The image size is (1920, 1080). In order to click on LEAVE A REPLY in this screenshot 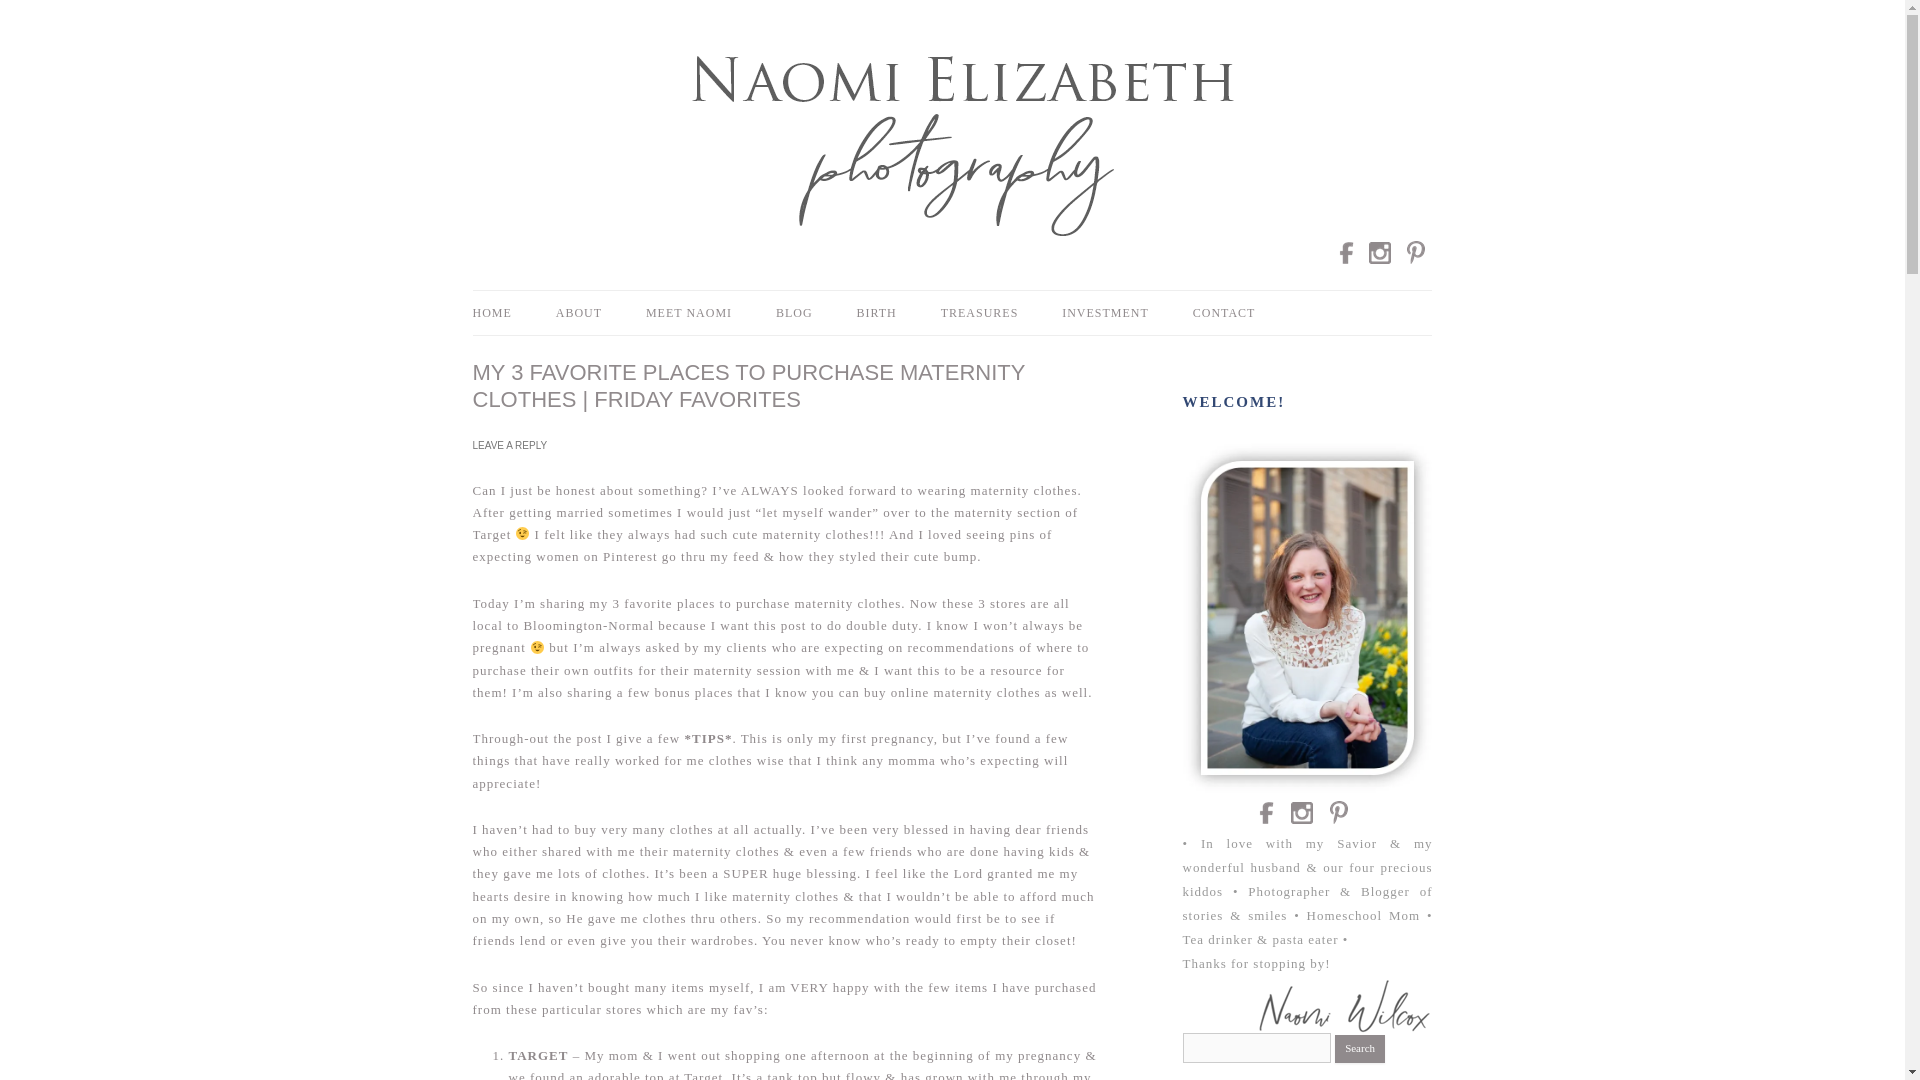, I will do `click(510, 445)`.